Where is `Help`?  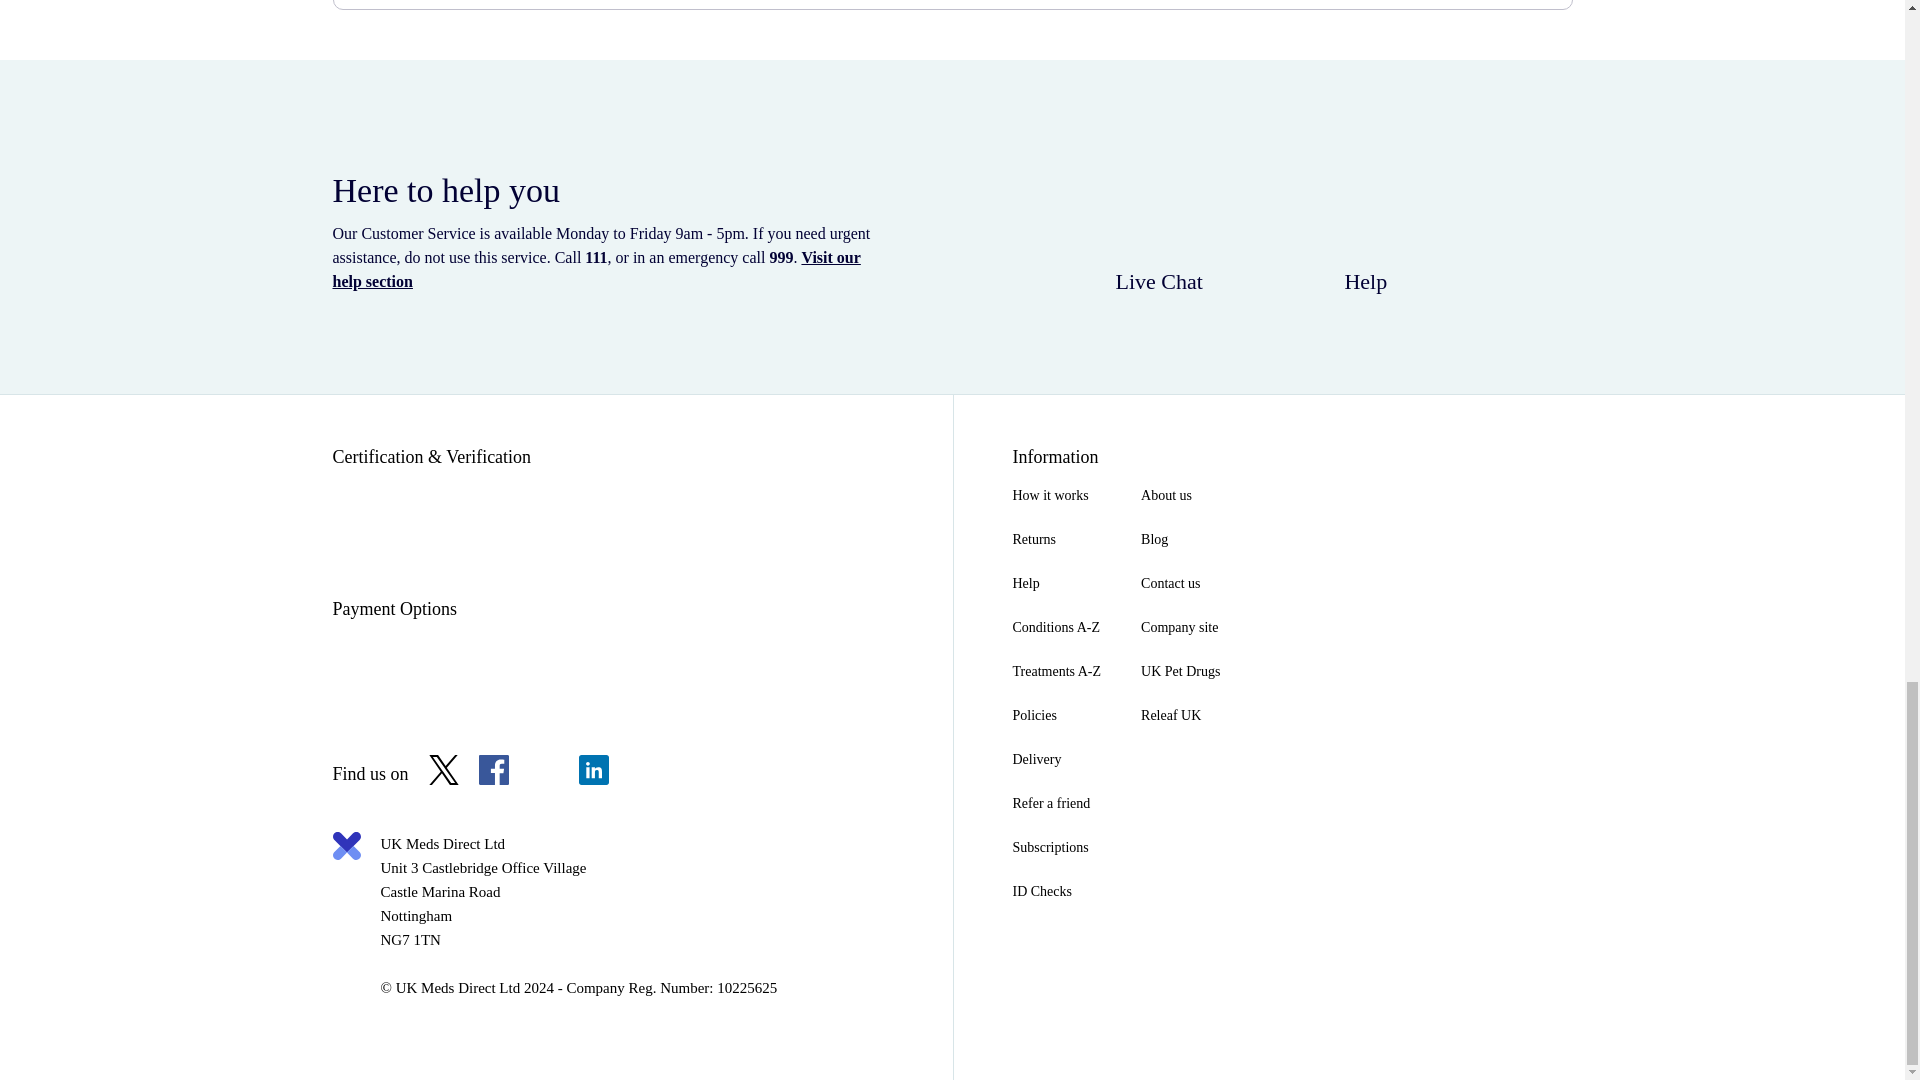 Help is located at coordinates (1364, 226).